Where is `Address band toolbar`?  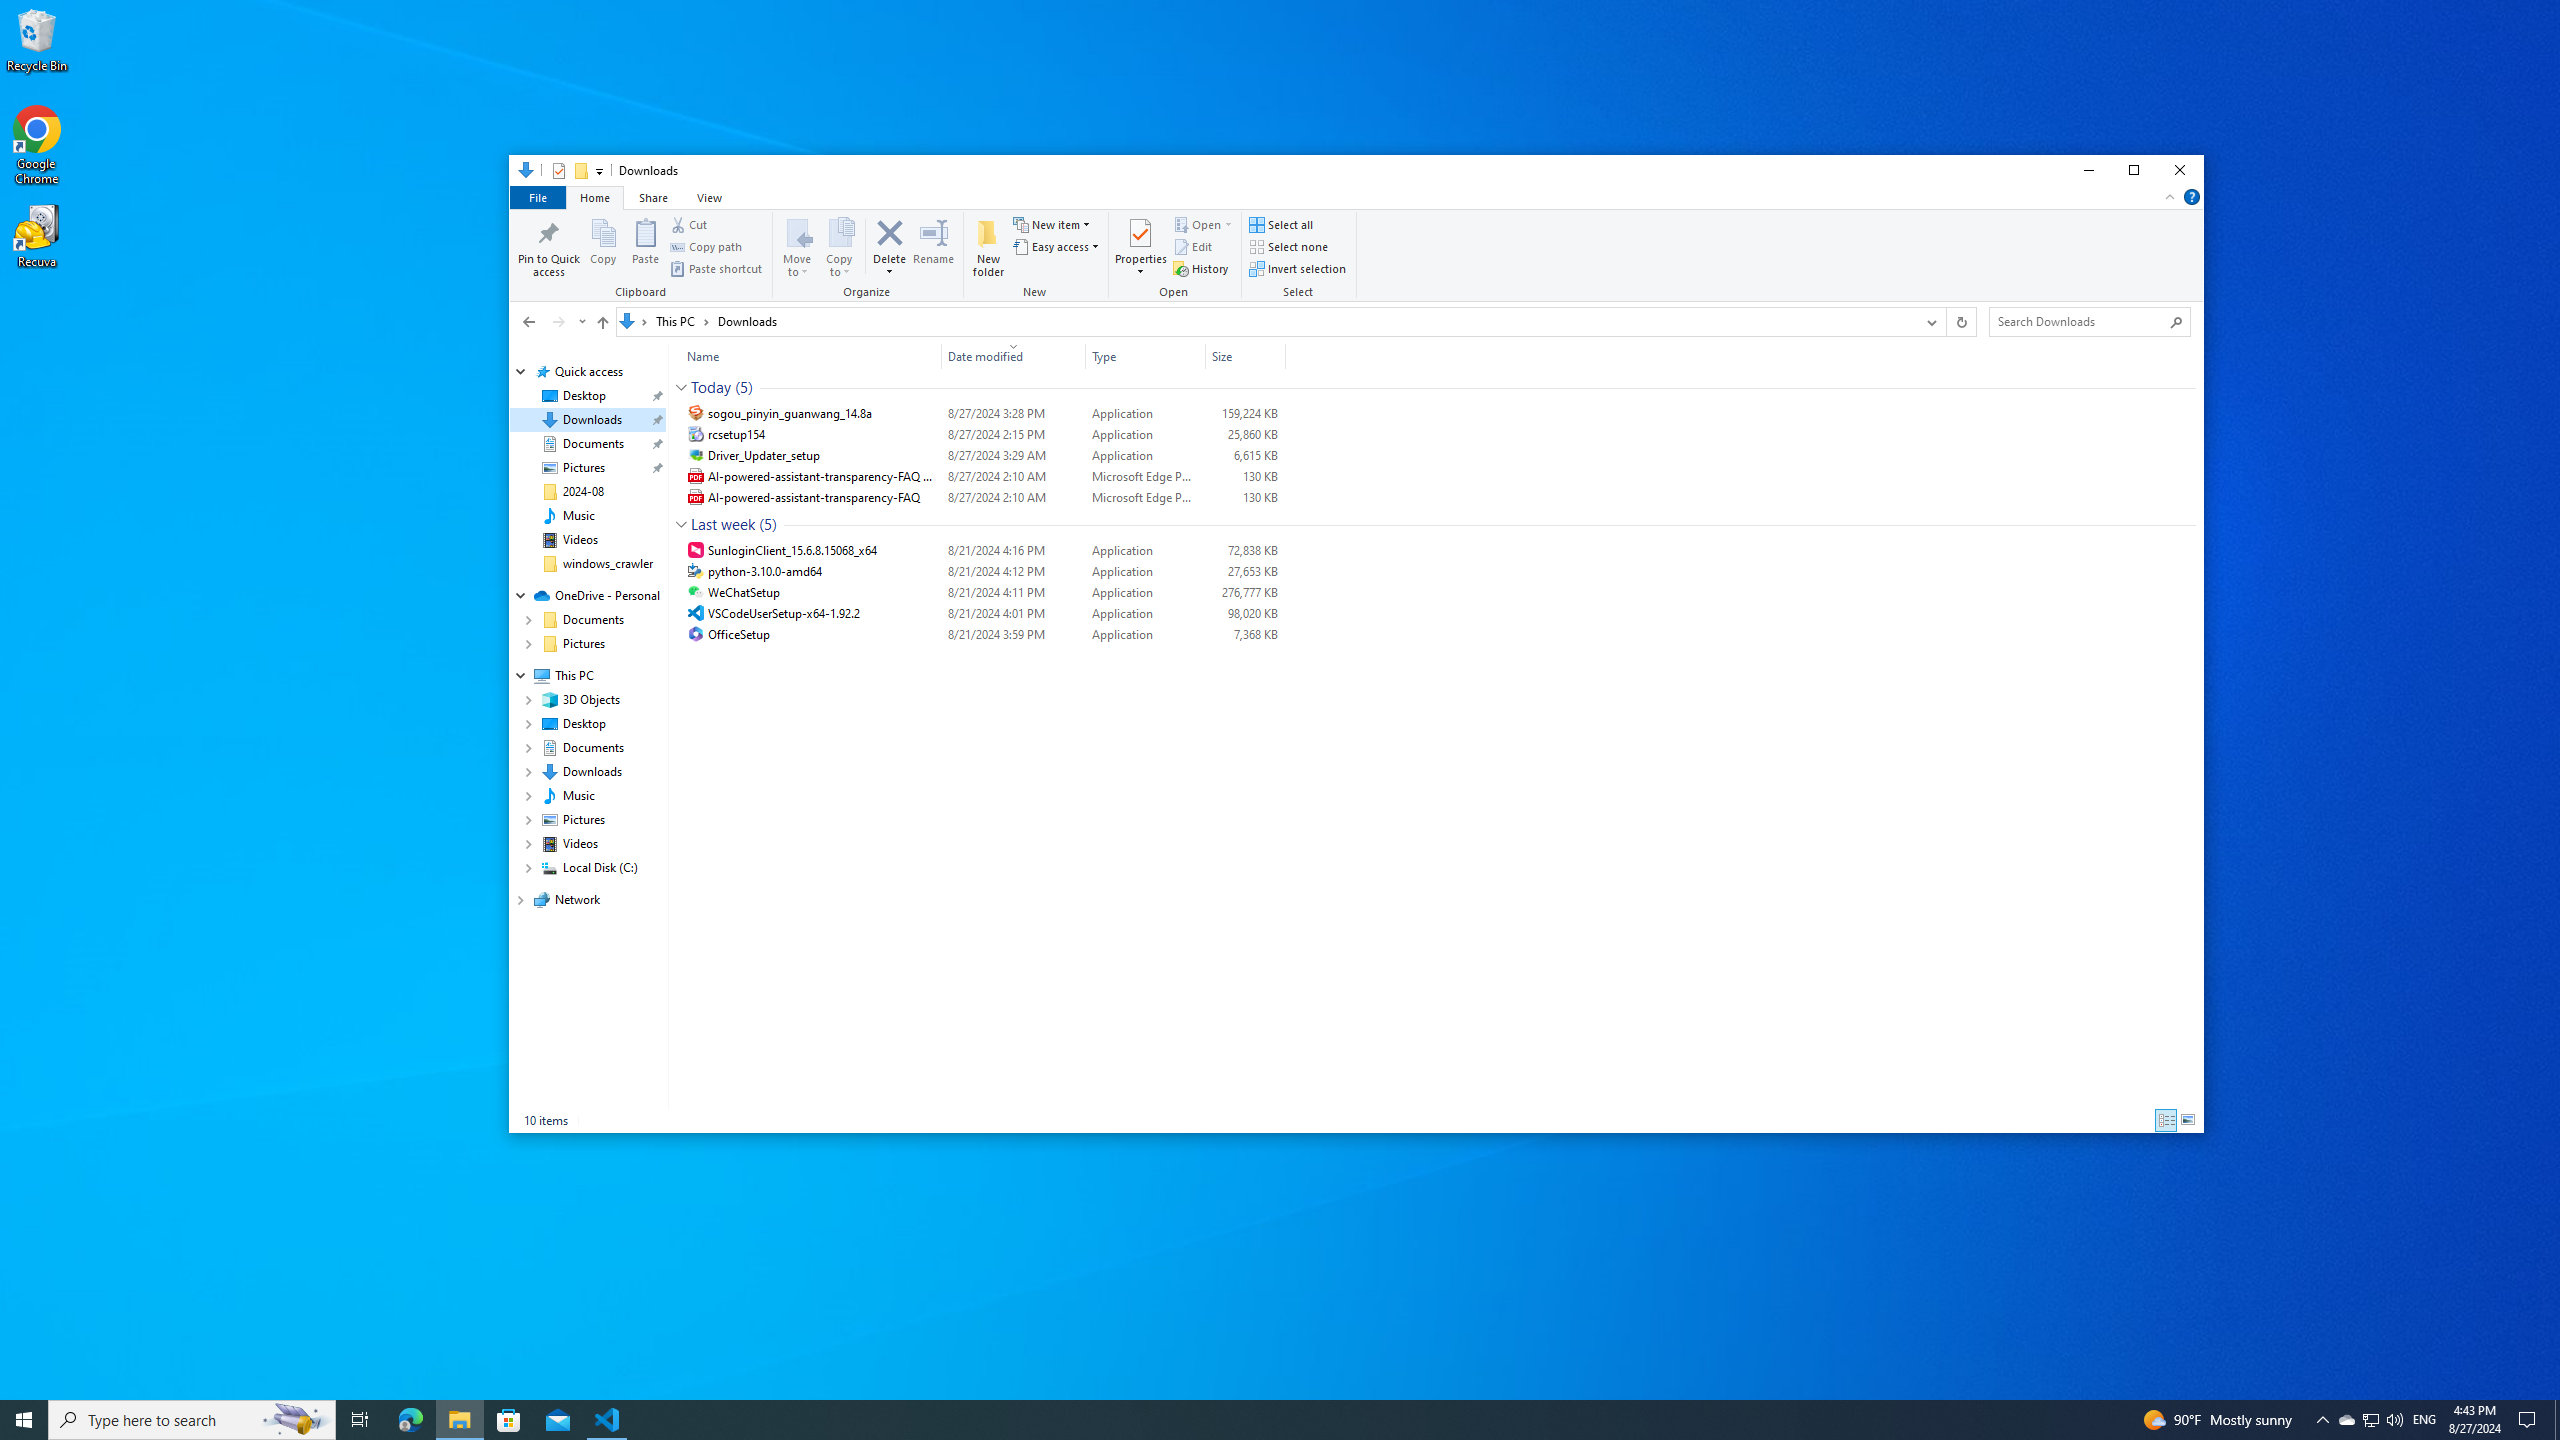 Address band toolbar is located at coordinates (1945, 321).